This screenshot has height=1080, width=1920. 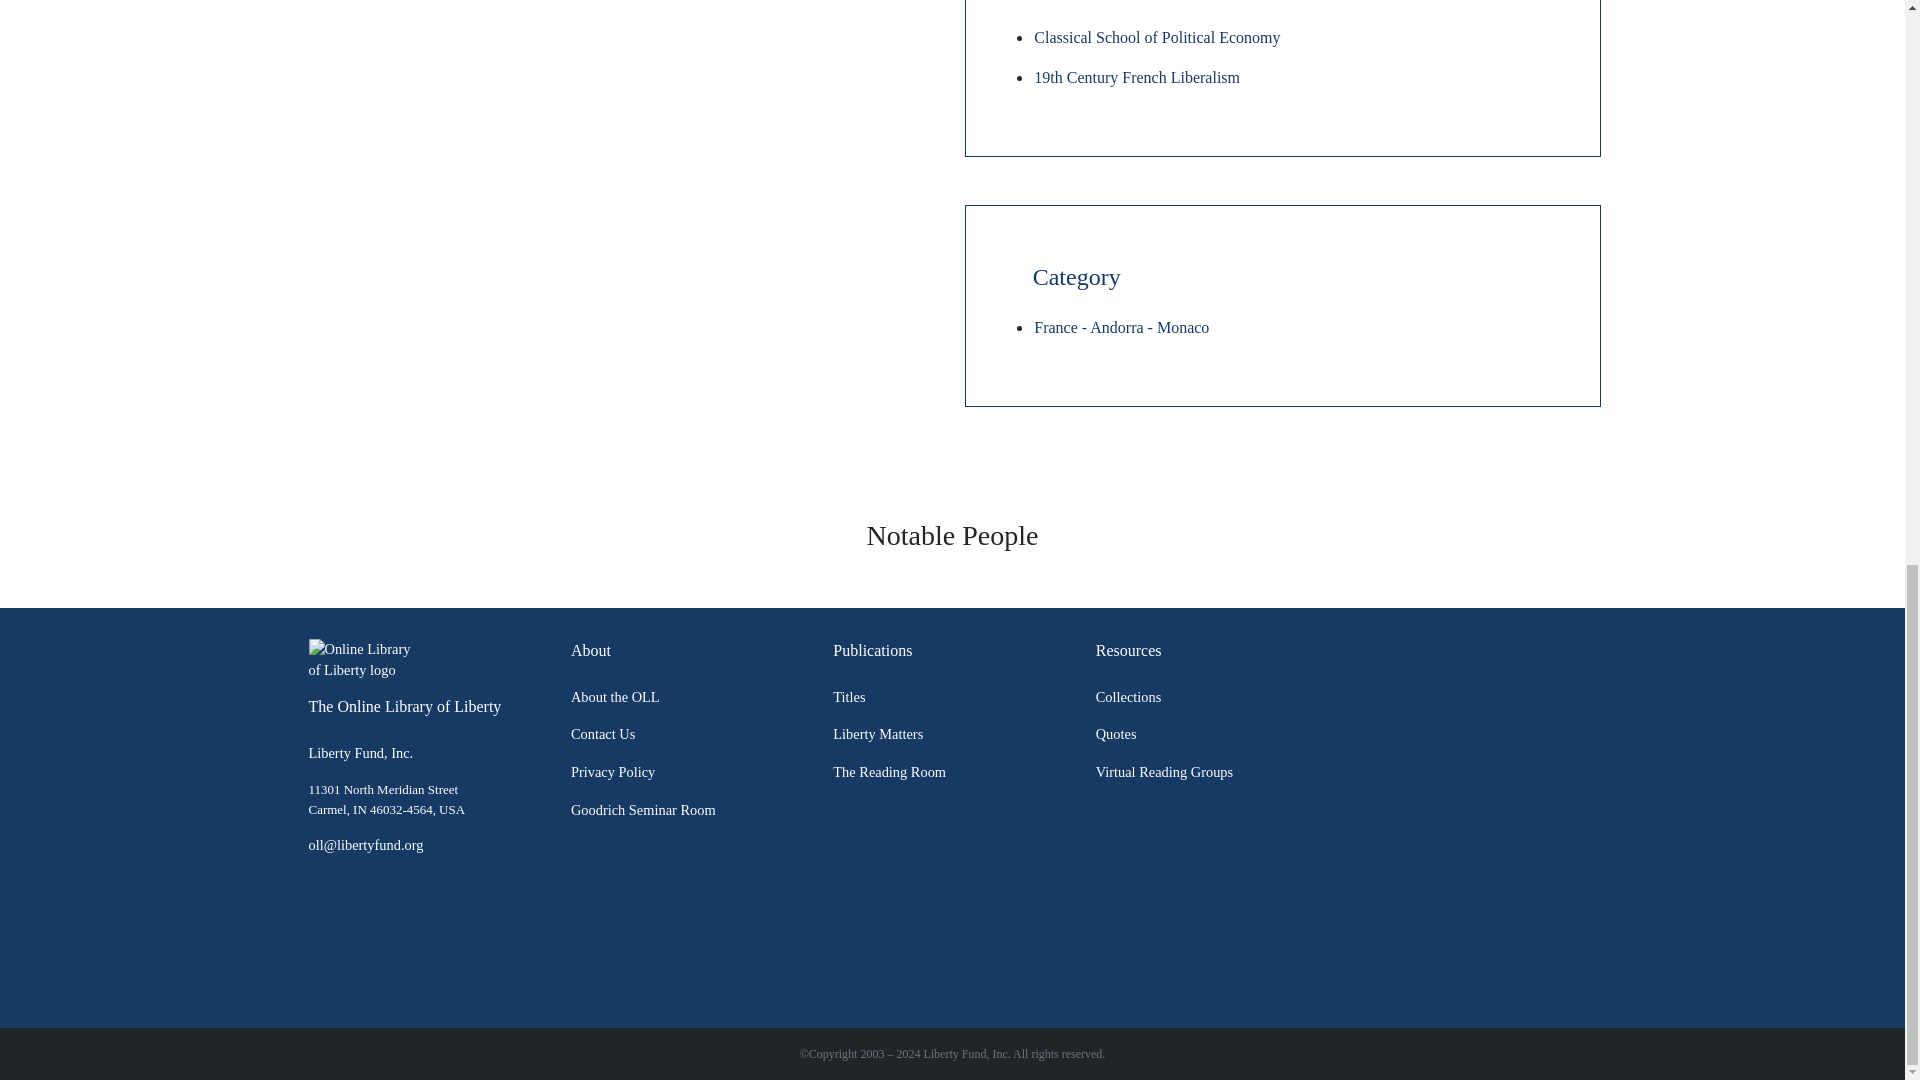 I want to click on Classical School of Political Economy, so click(x=1157, y=38).